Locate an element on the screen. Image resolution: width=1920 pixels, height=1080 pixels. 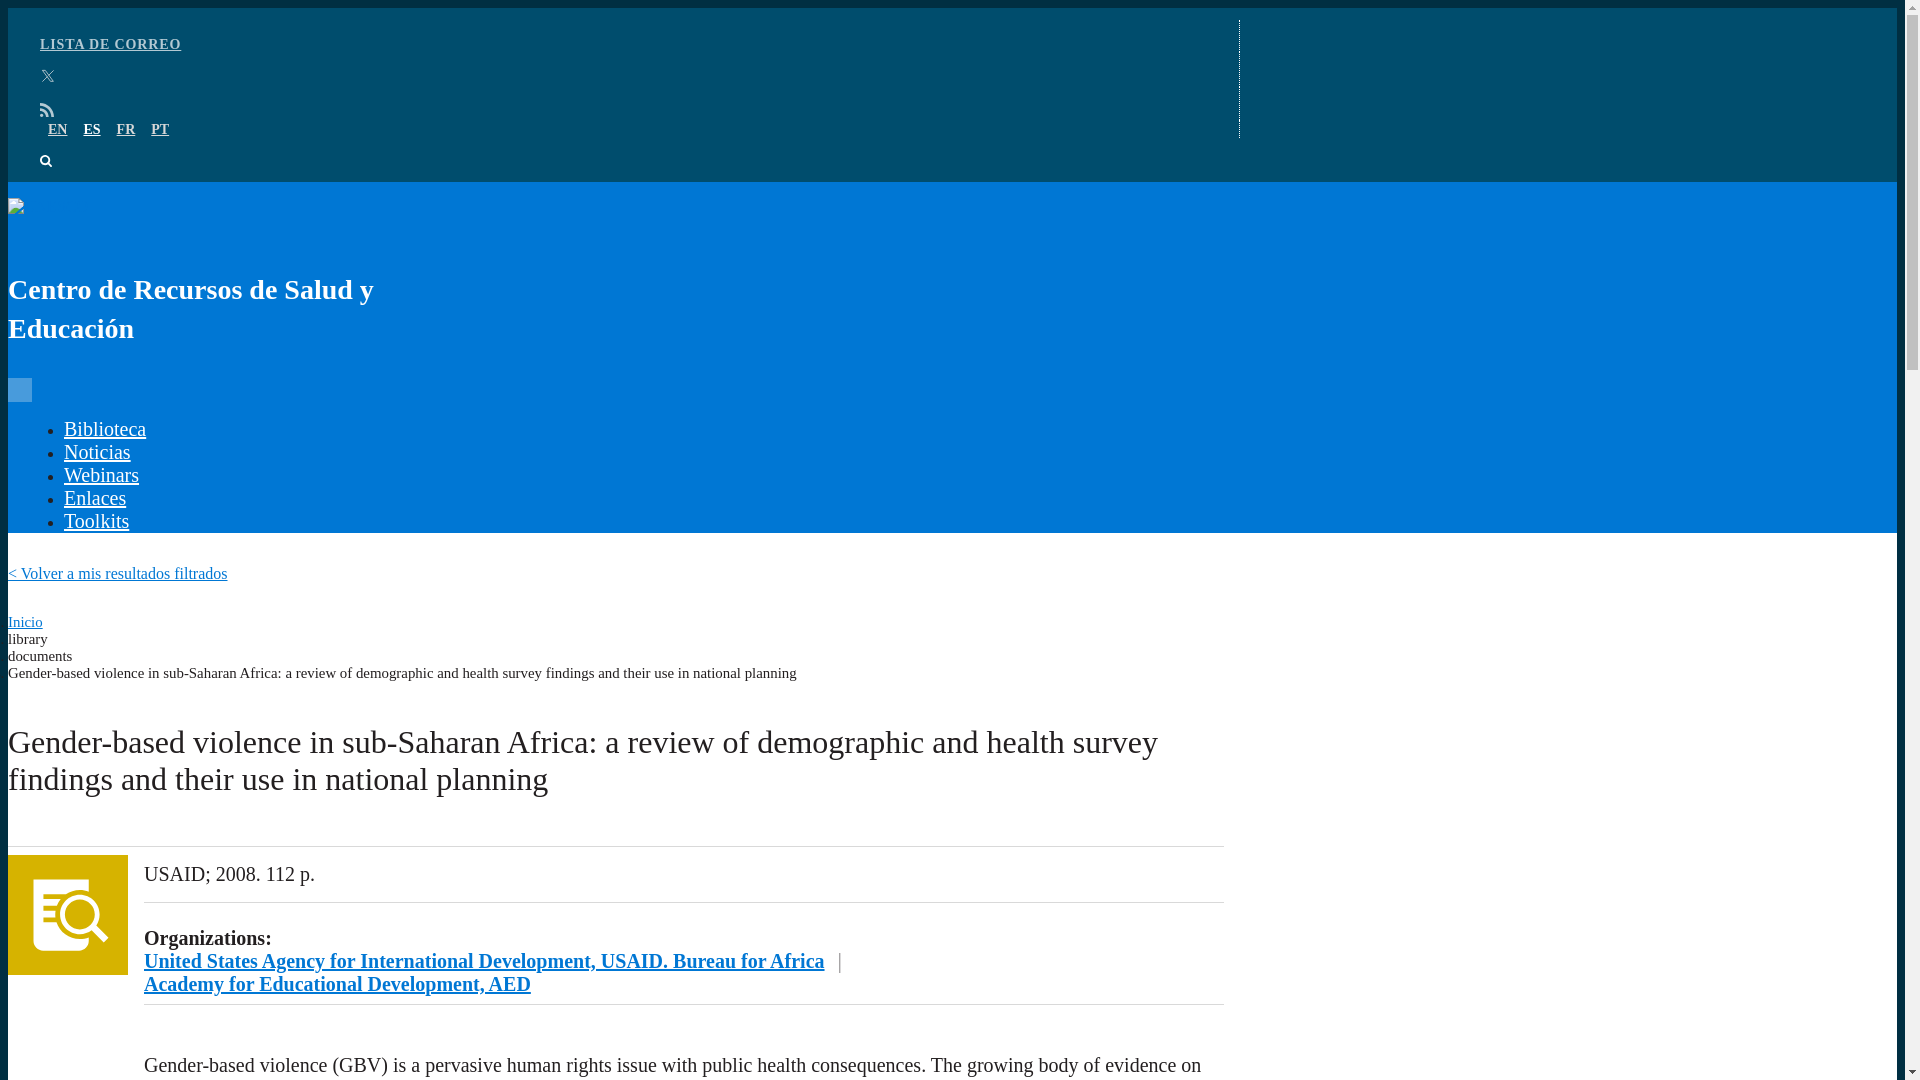
Toolkits is located at coordinates (96, 520).